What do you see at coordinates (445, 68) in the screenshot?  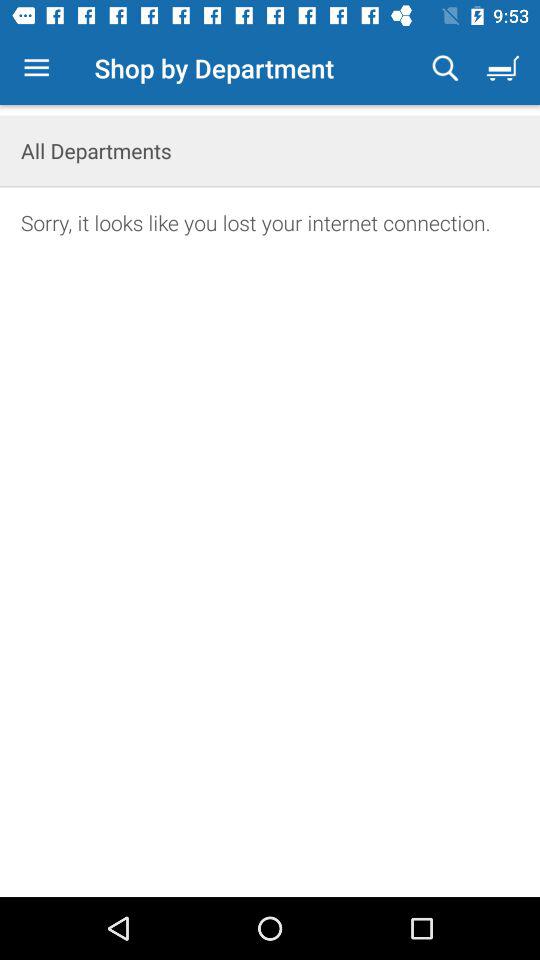 I see `tap icon above the all departments` at bounding box center [445, 68].